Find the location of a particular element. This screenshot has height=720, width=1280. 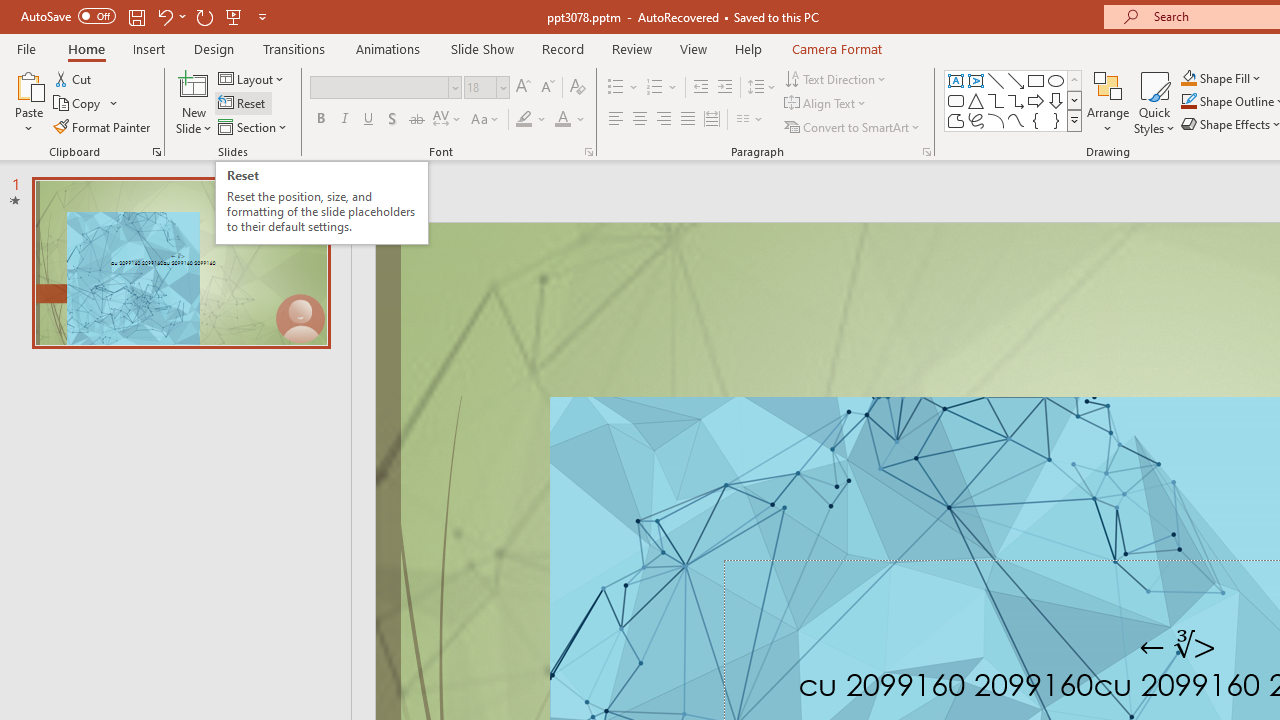

Text Box is located at coordinates (956, 80).